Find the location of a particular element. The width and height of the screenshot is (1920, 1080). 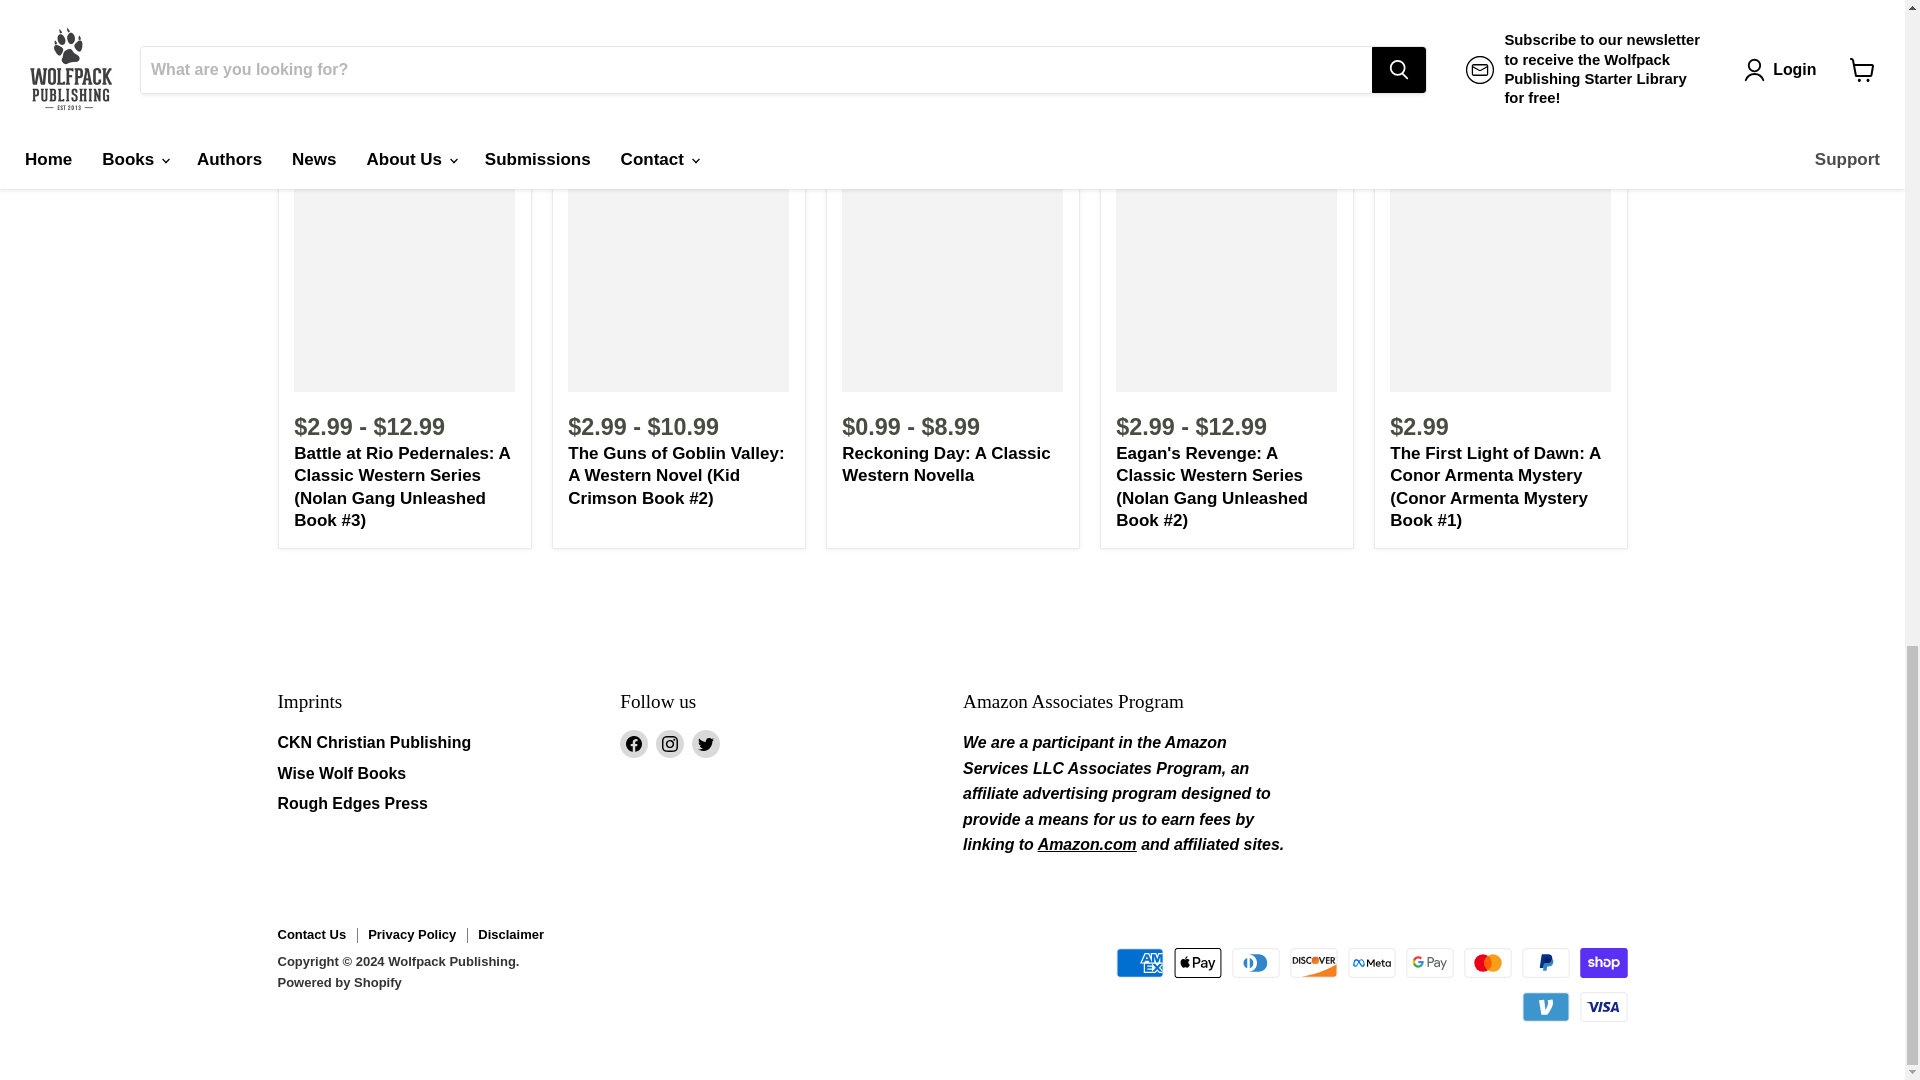

Instagram is located at coordinates (670, 744).